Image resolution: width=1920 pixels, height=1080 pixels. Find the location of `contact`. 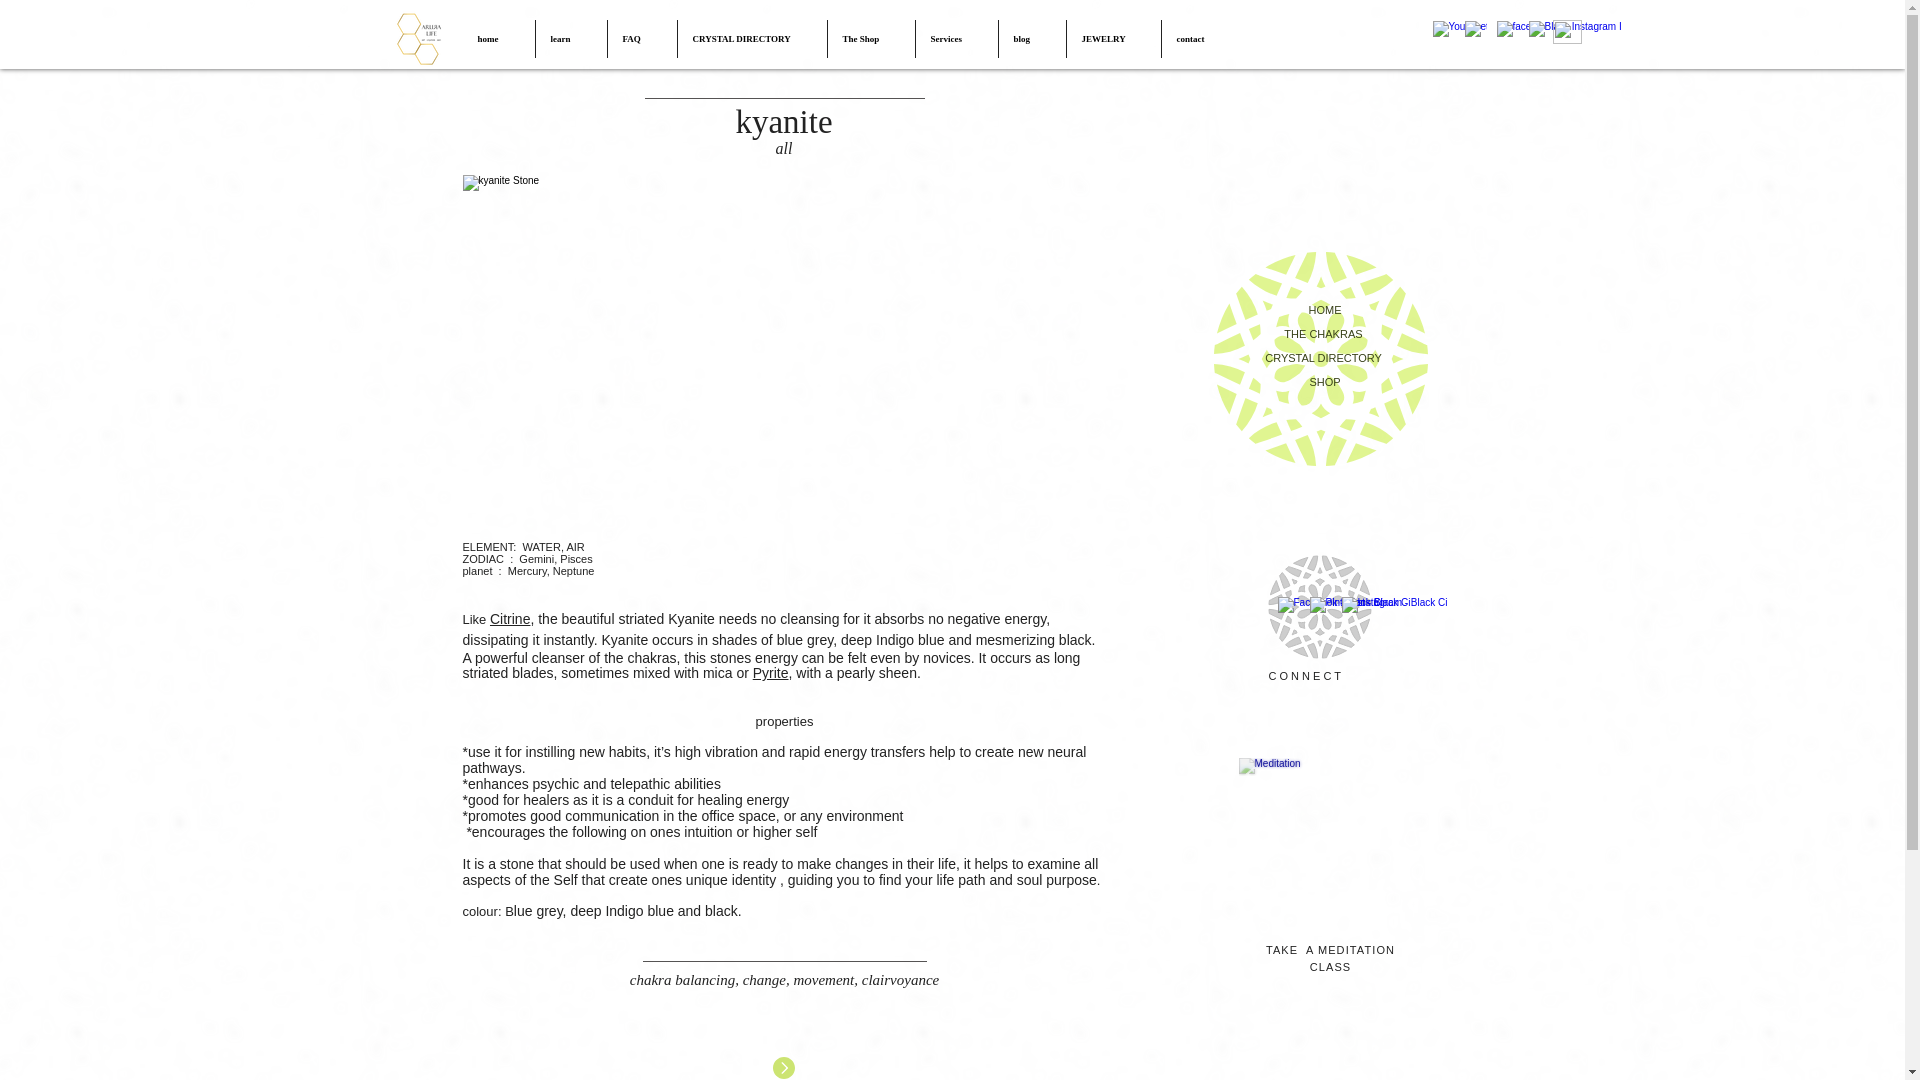

contact is located at coordinates (1200, 39).